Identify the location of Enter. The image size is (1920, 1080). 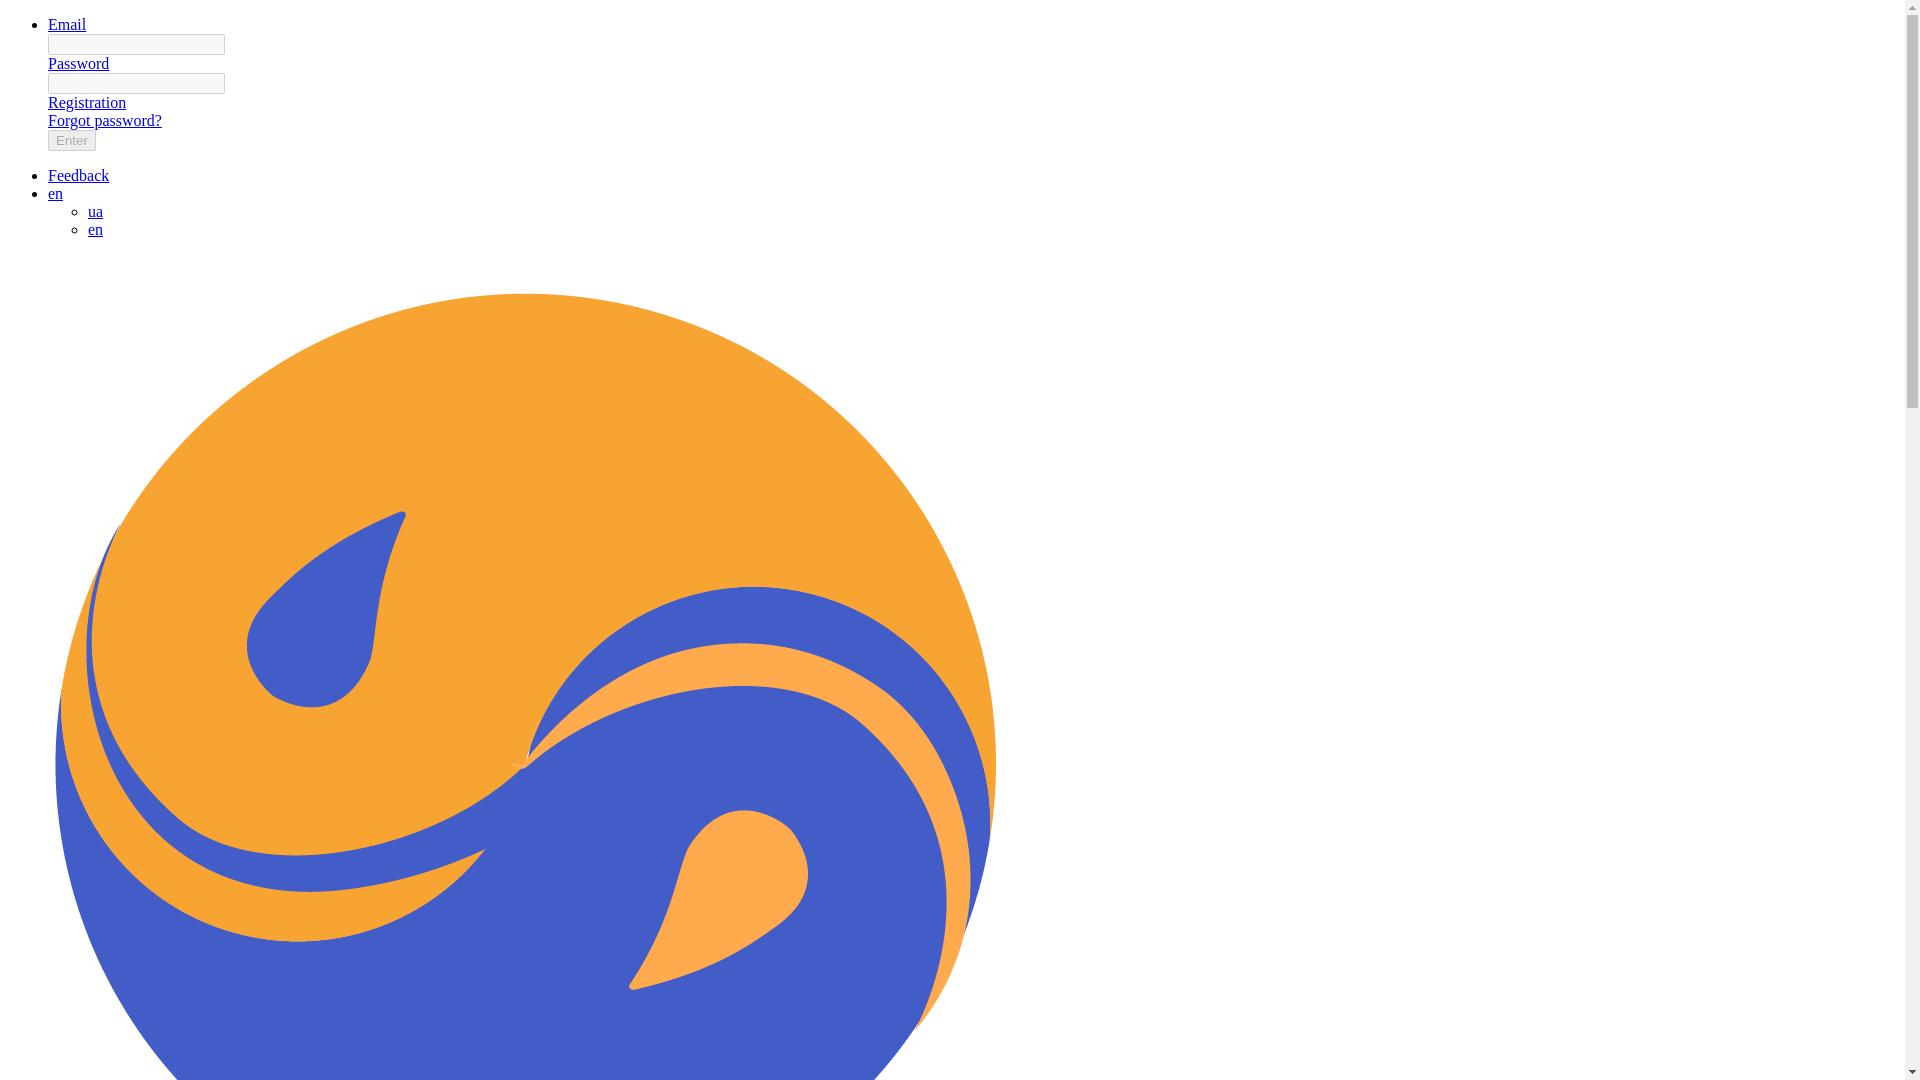
(72, 140).